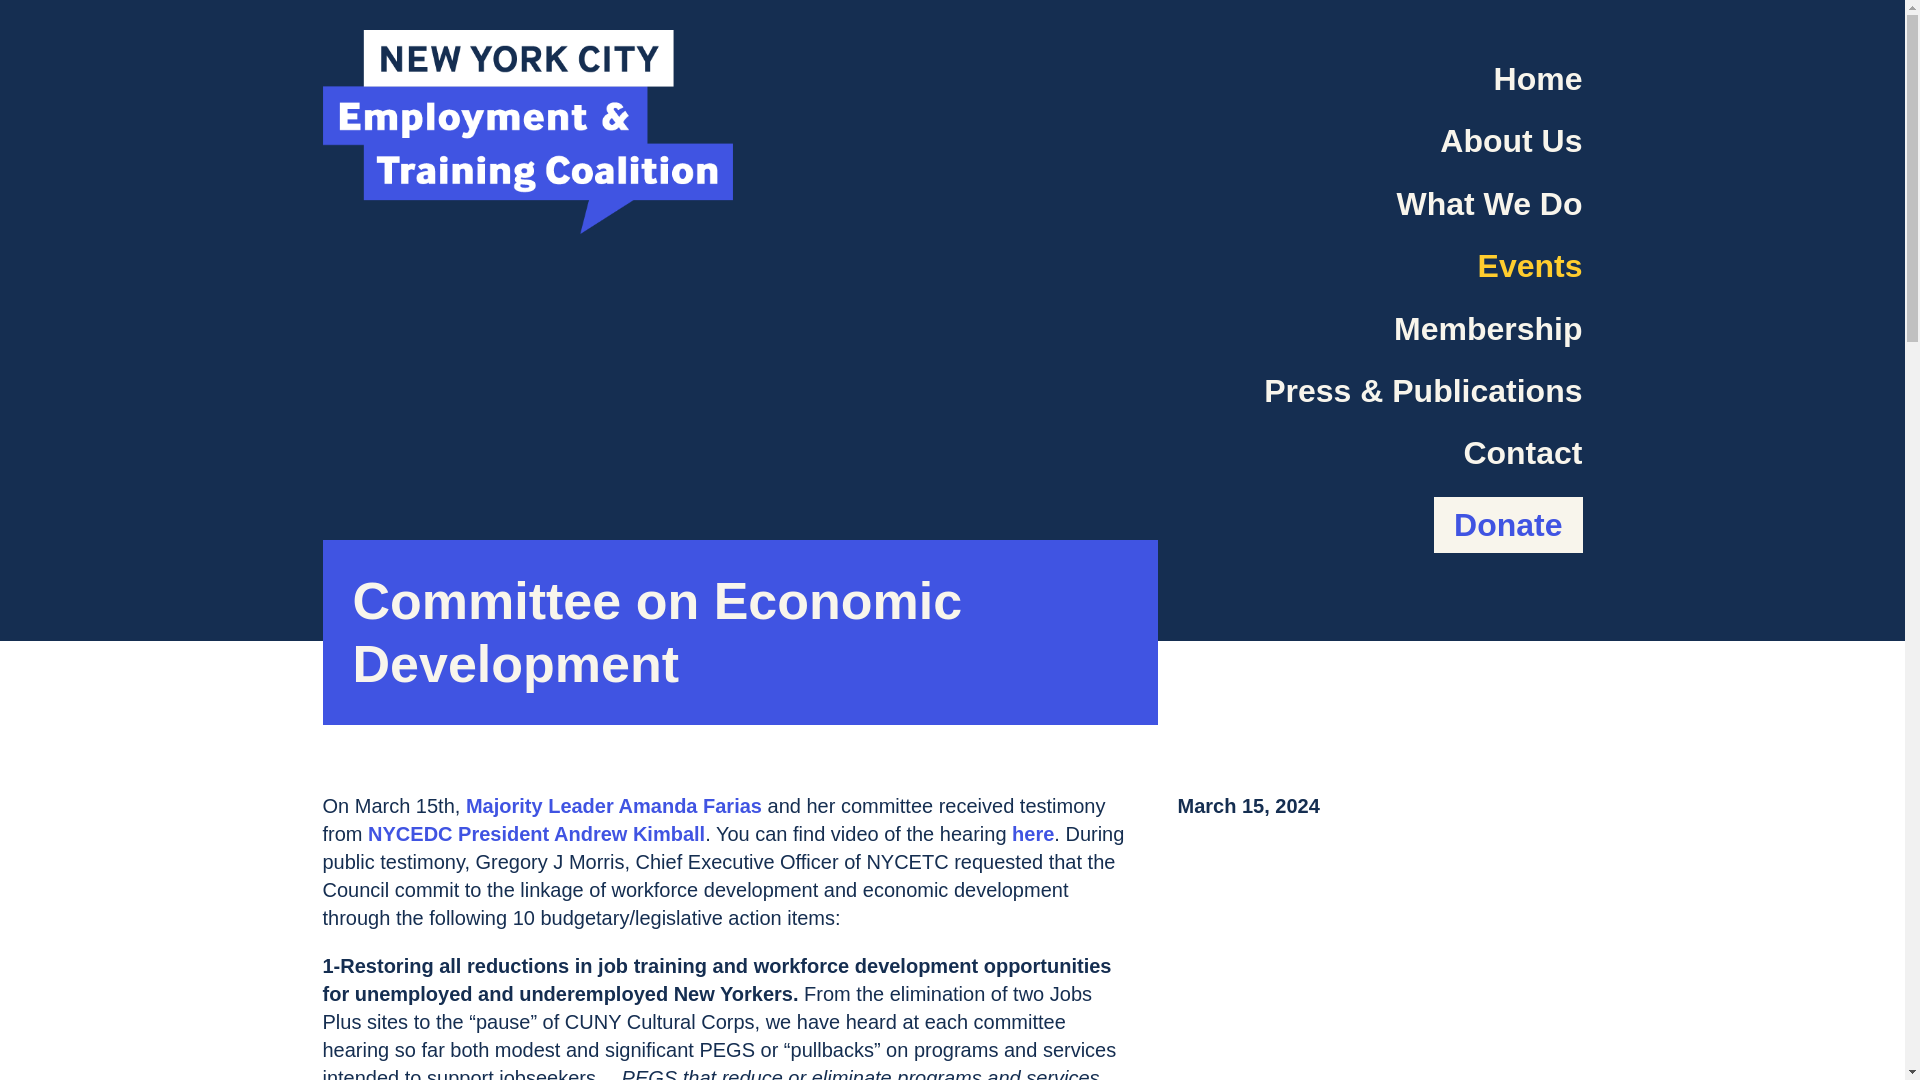 This screenshot has width=1920, height=1080. I want to click on About Us, so click(1511, 140).